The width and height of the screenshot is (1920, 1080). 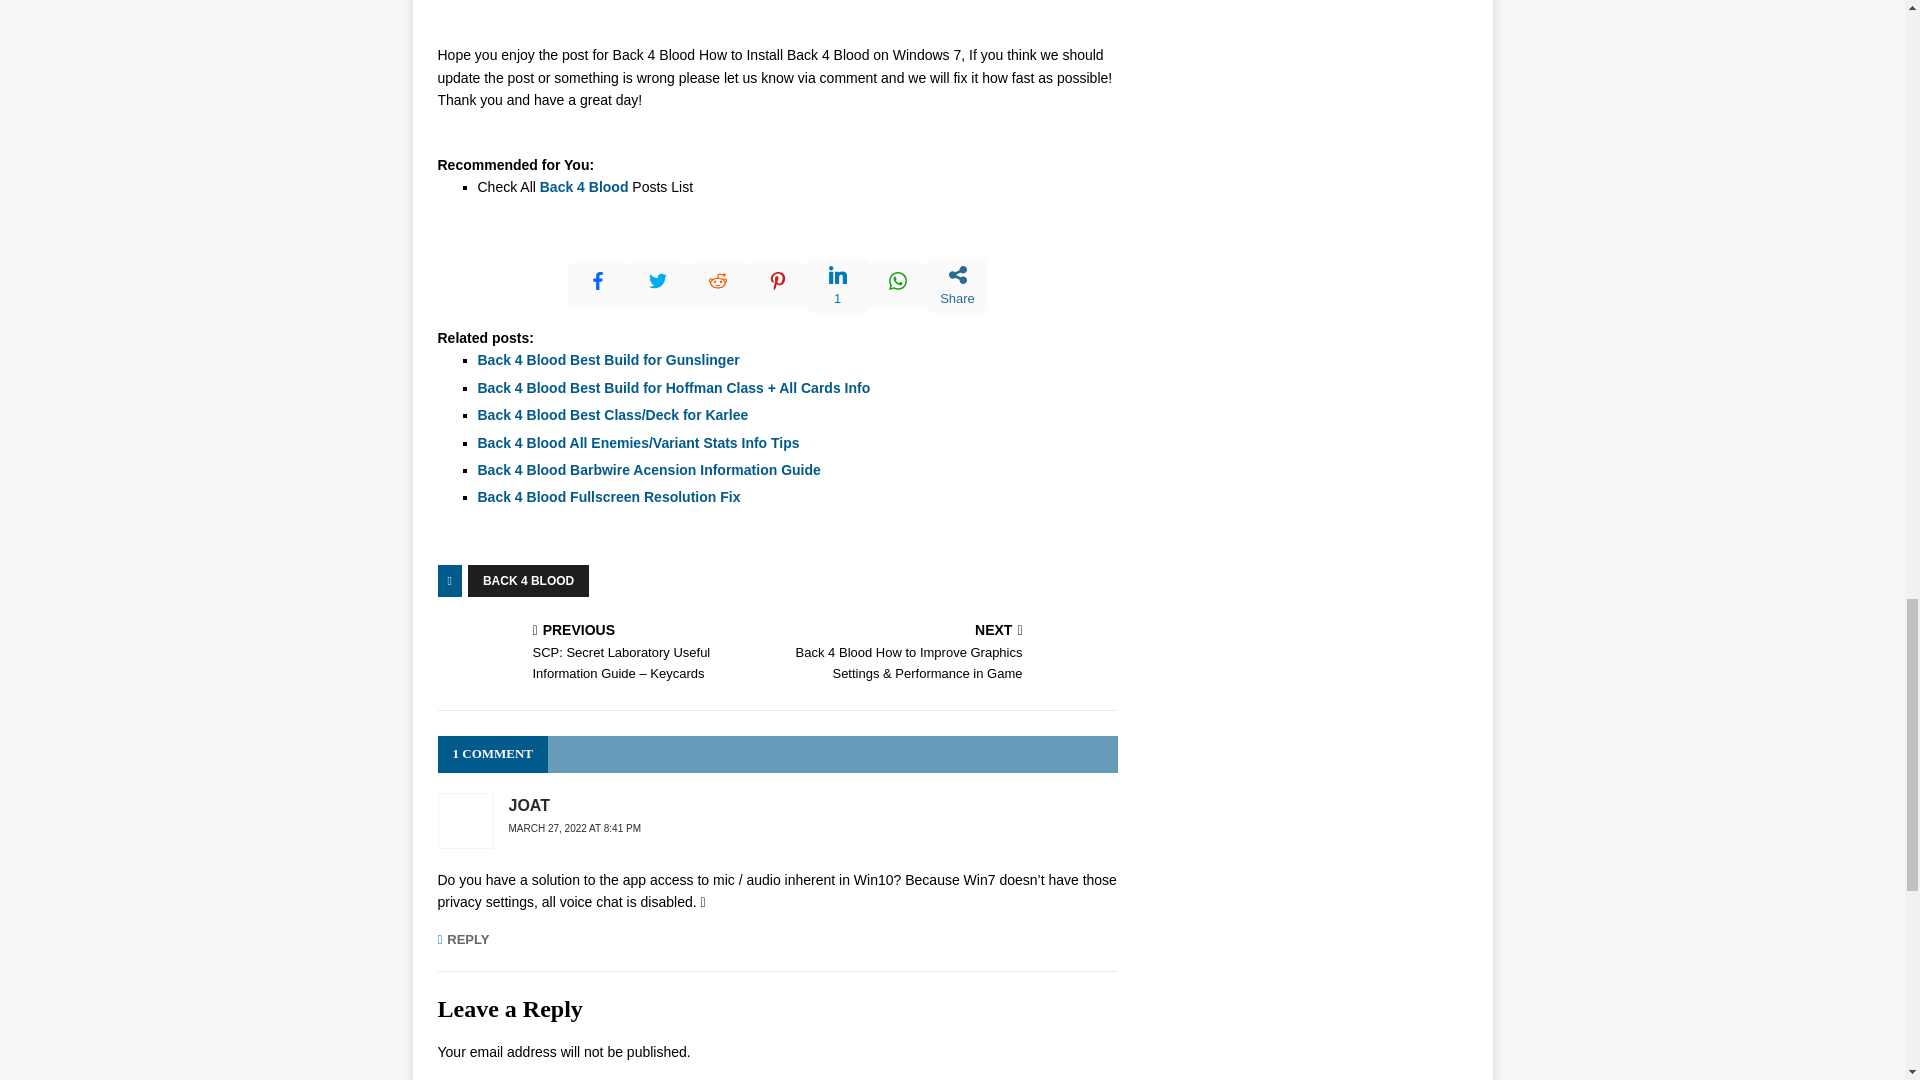 What do you see at coordinates (463, 940) in the screenshot?
I see `REPLY` at bounding box center [463, 940].